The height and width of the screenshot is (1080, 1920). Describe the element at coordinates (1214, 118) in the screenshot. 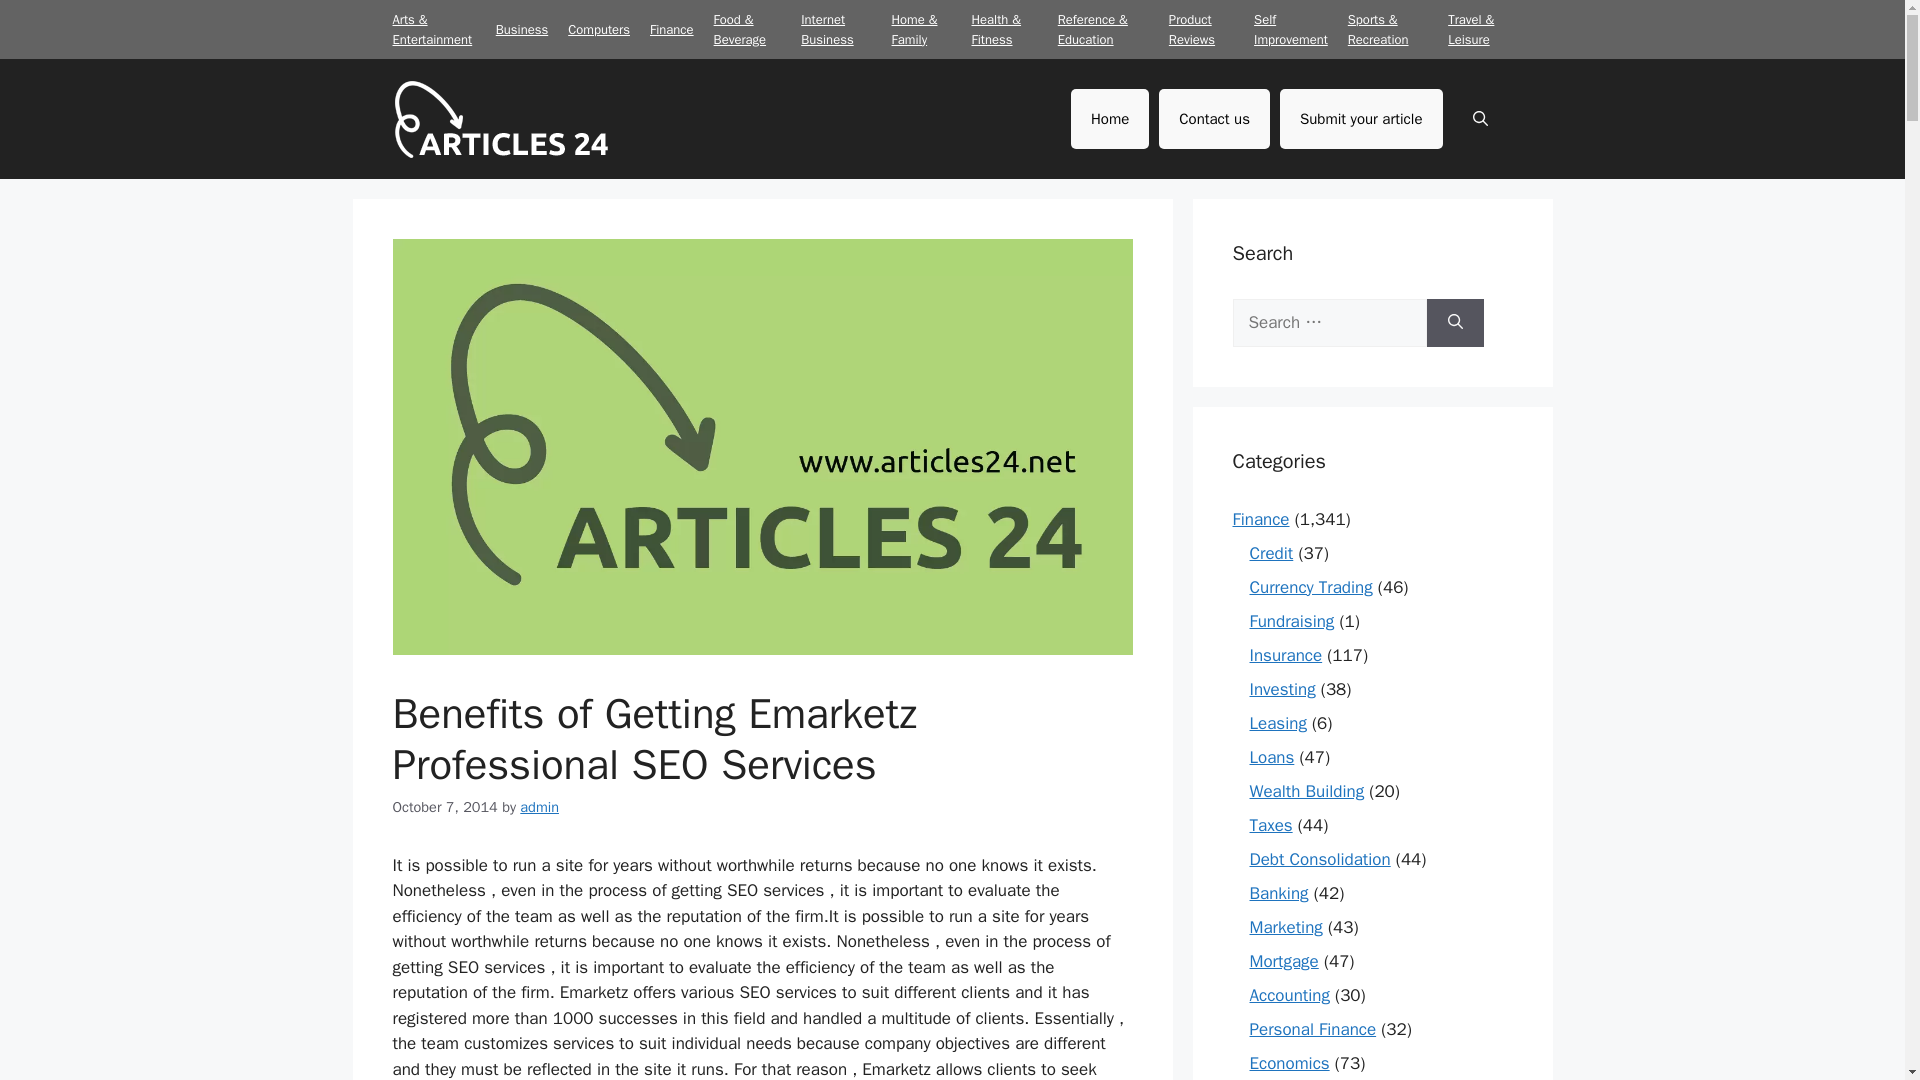

I see `Contact us` at that location.